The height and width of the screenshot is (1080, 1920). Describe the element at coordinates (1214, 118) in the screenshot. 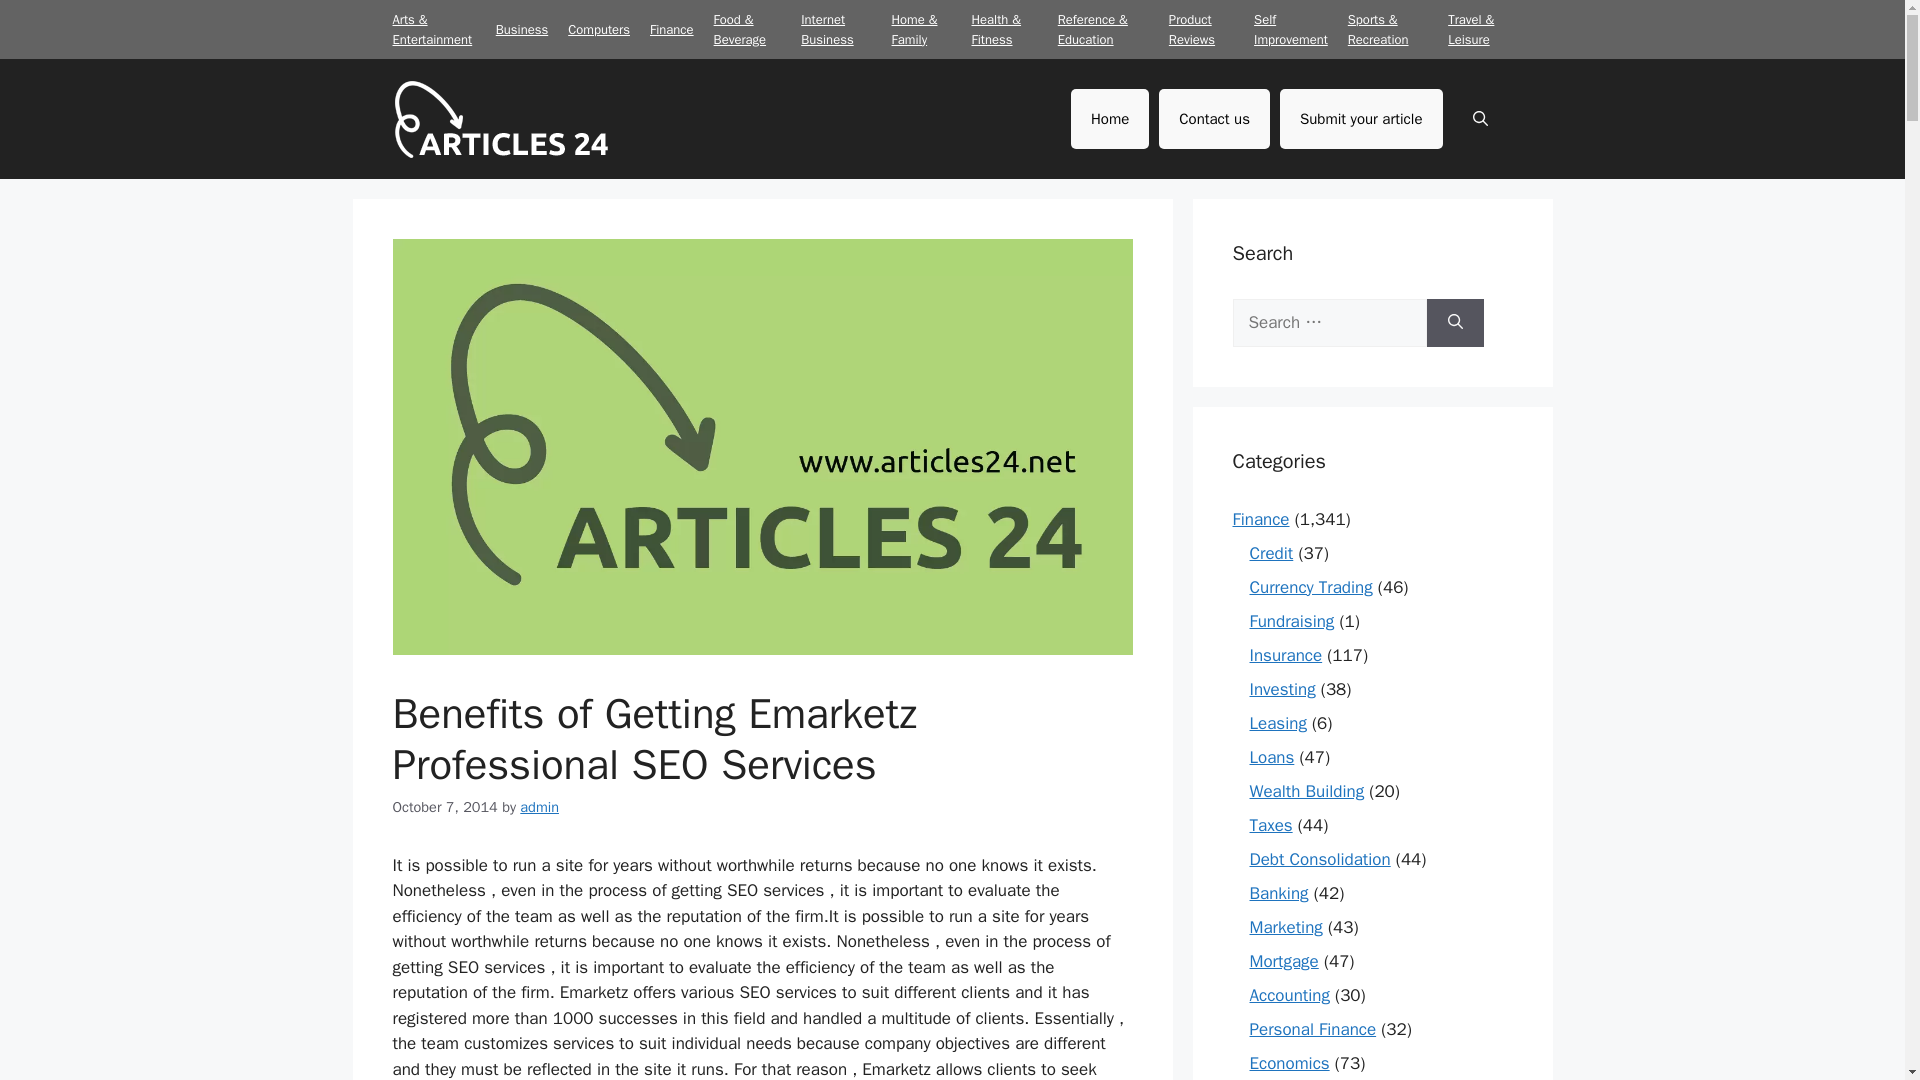

I see `Contact us` at that location.